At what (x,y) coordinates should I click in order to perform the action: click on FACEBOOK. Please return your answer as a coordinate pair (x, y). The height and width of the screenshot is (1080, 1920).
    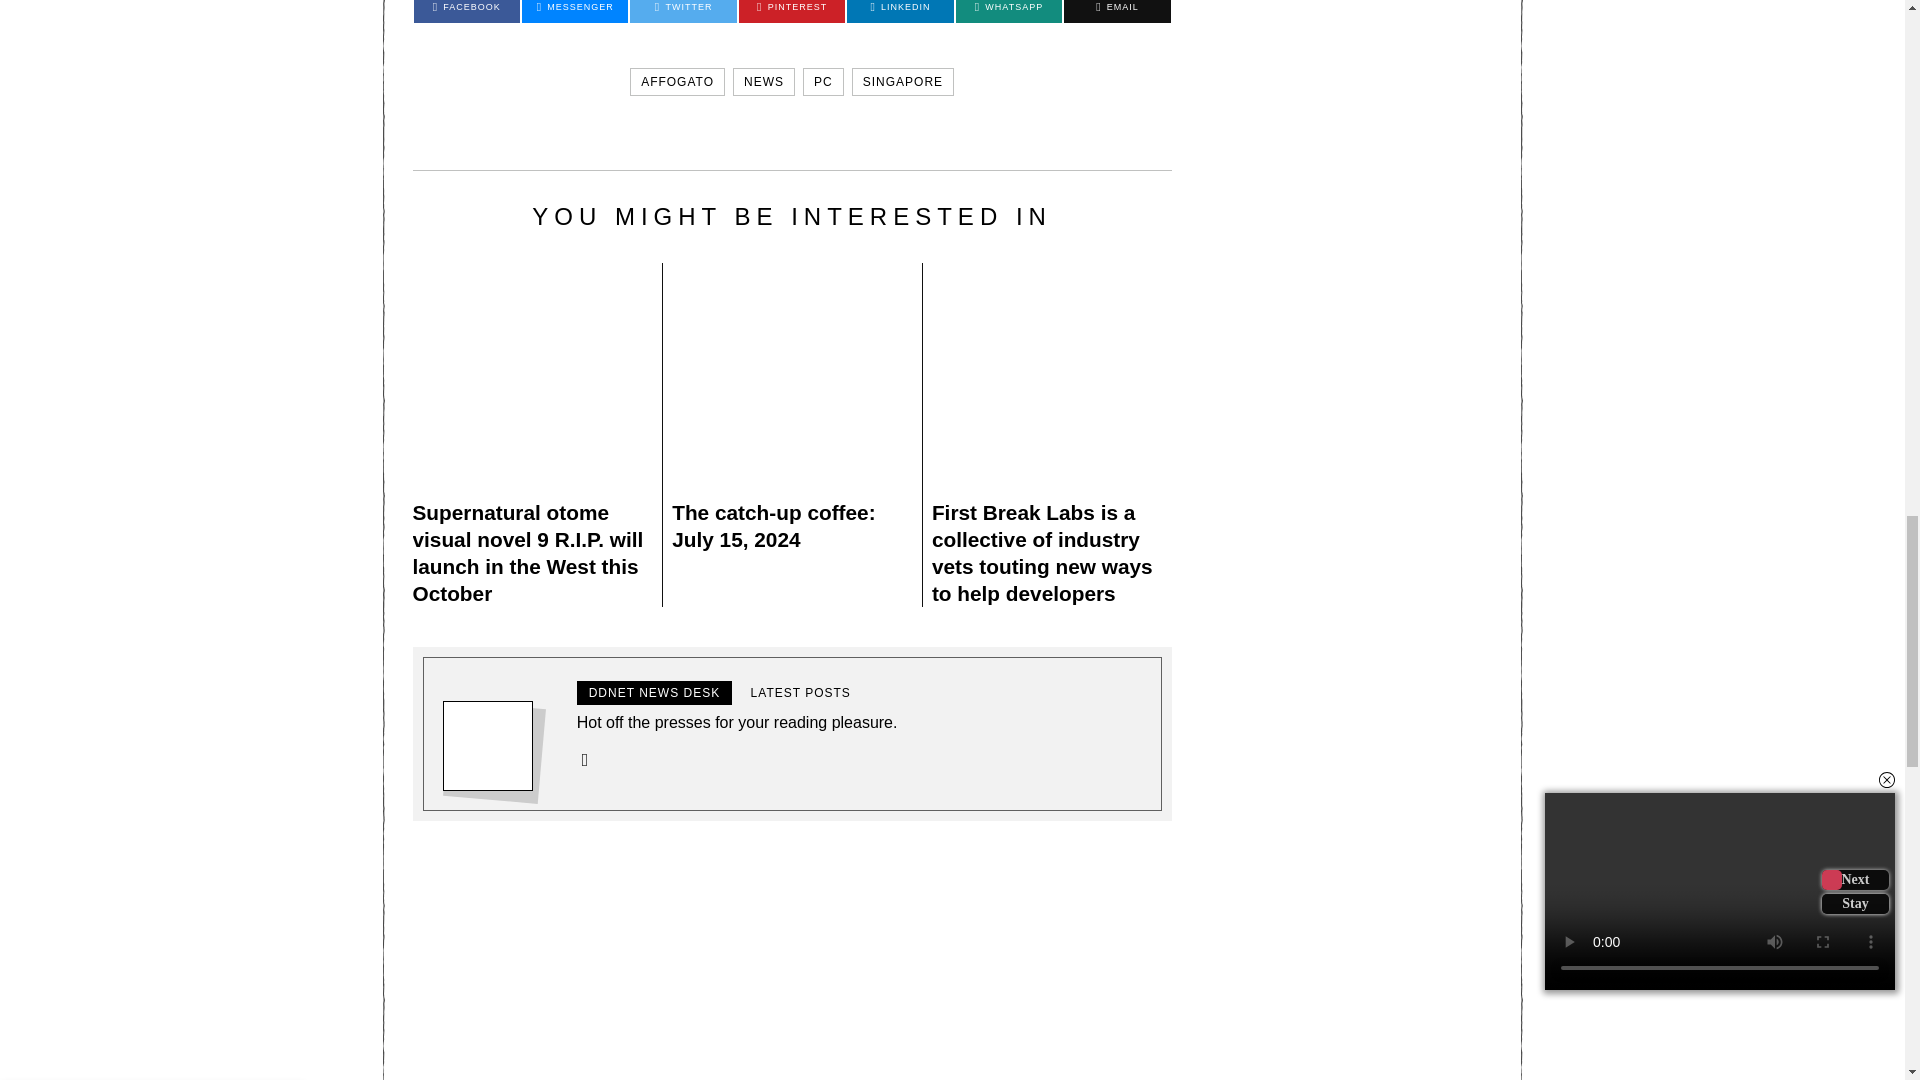
    Looking at the image, I should click on (467, 11).